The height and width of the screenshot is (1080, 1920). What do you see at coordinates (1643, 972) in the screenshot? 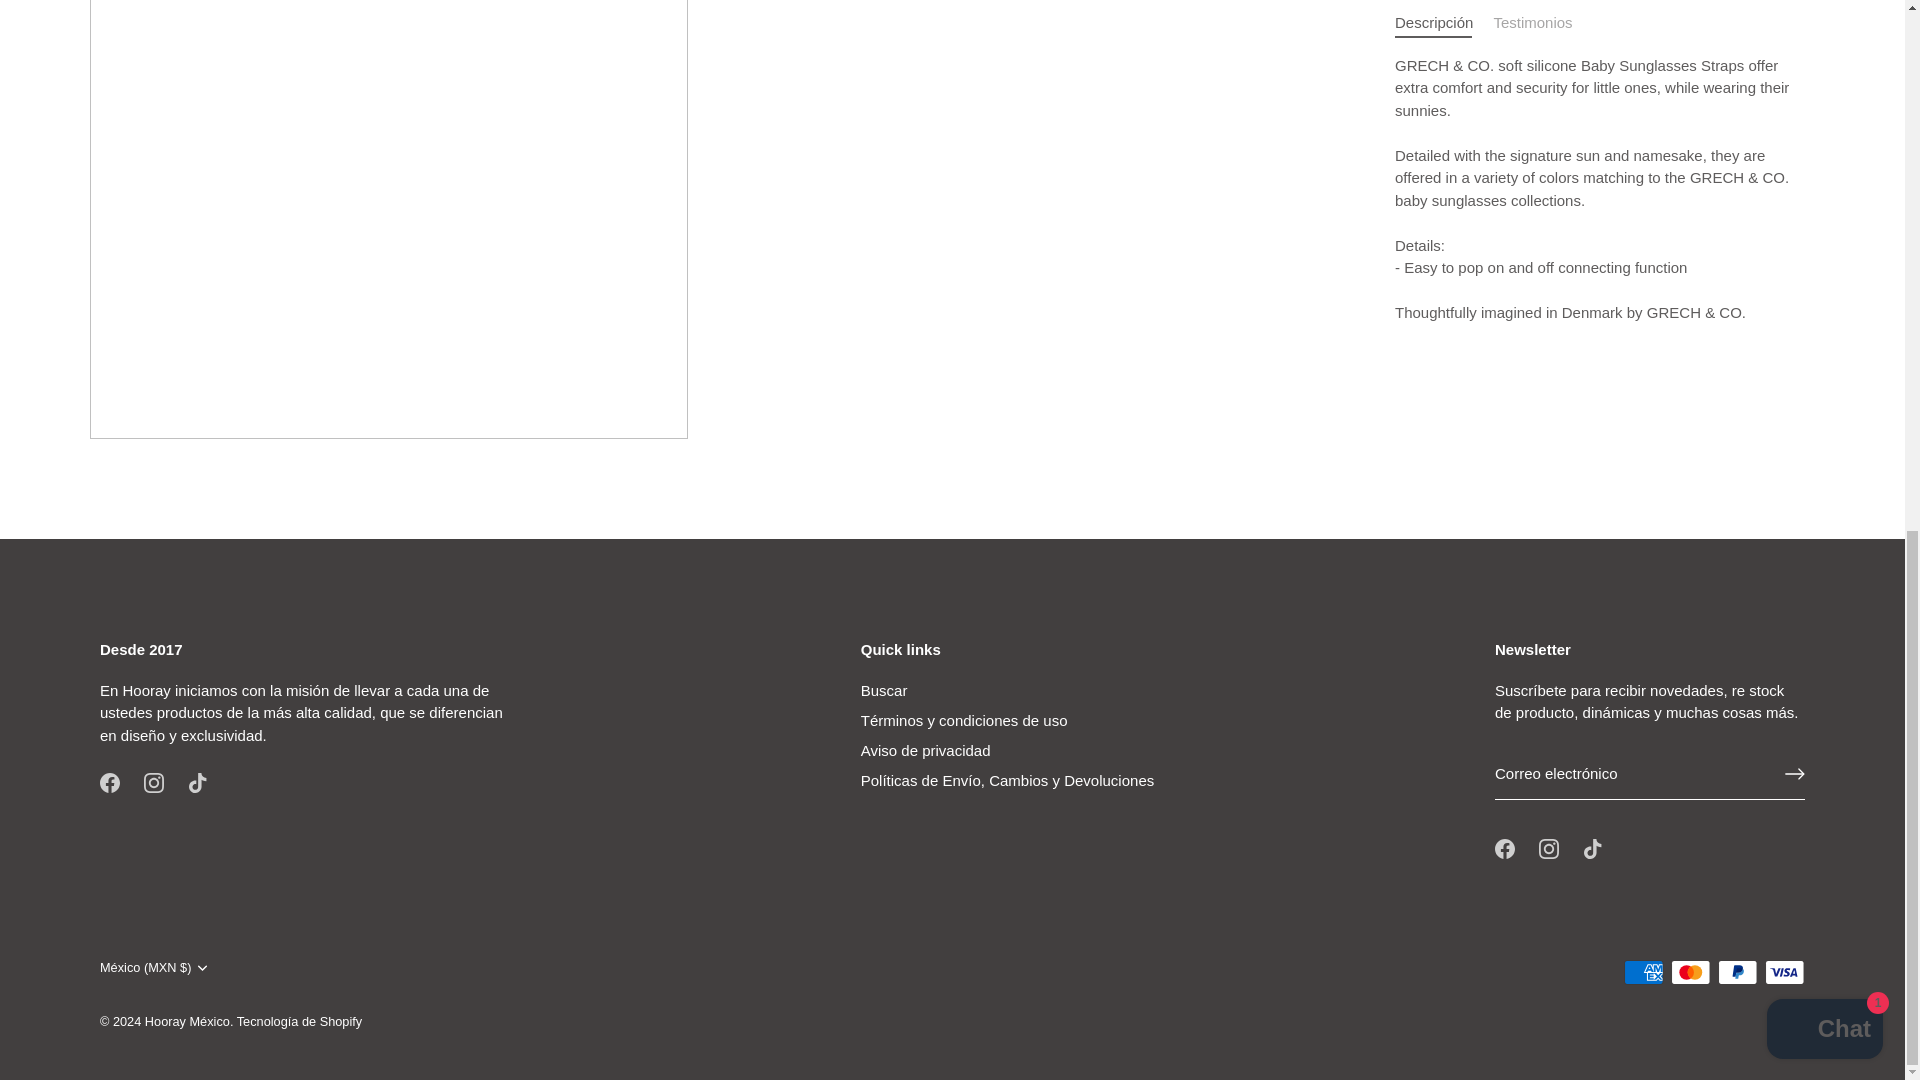
I see `American Express` at bounding box center [1643, 972].